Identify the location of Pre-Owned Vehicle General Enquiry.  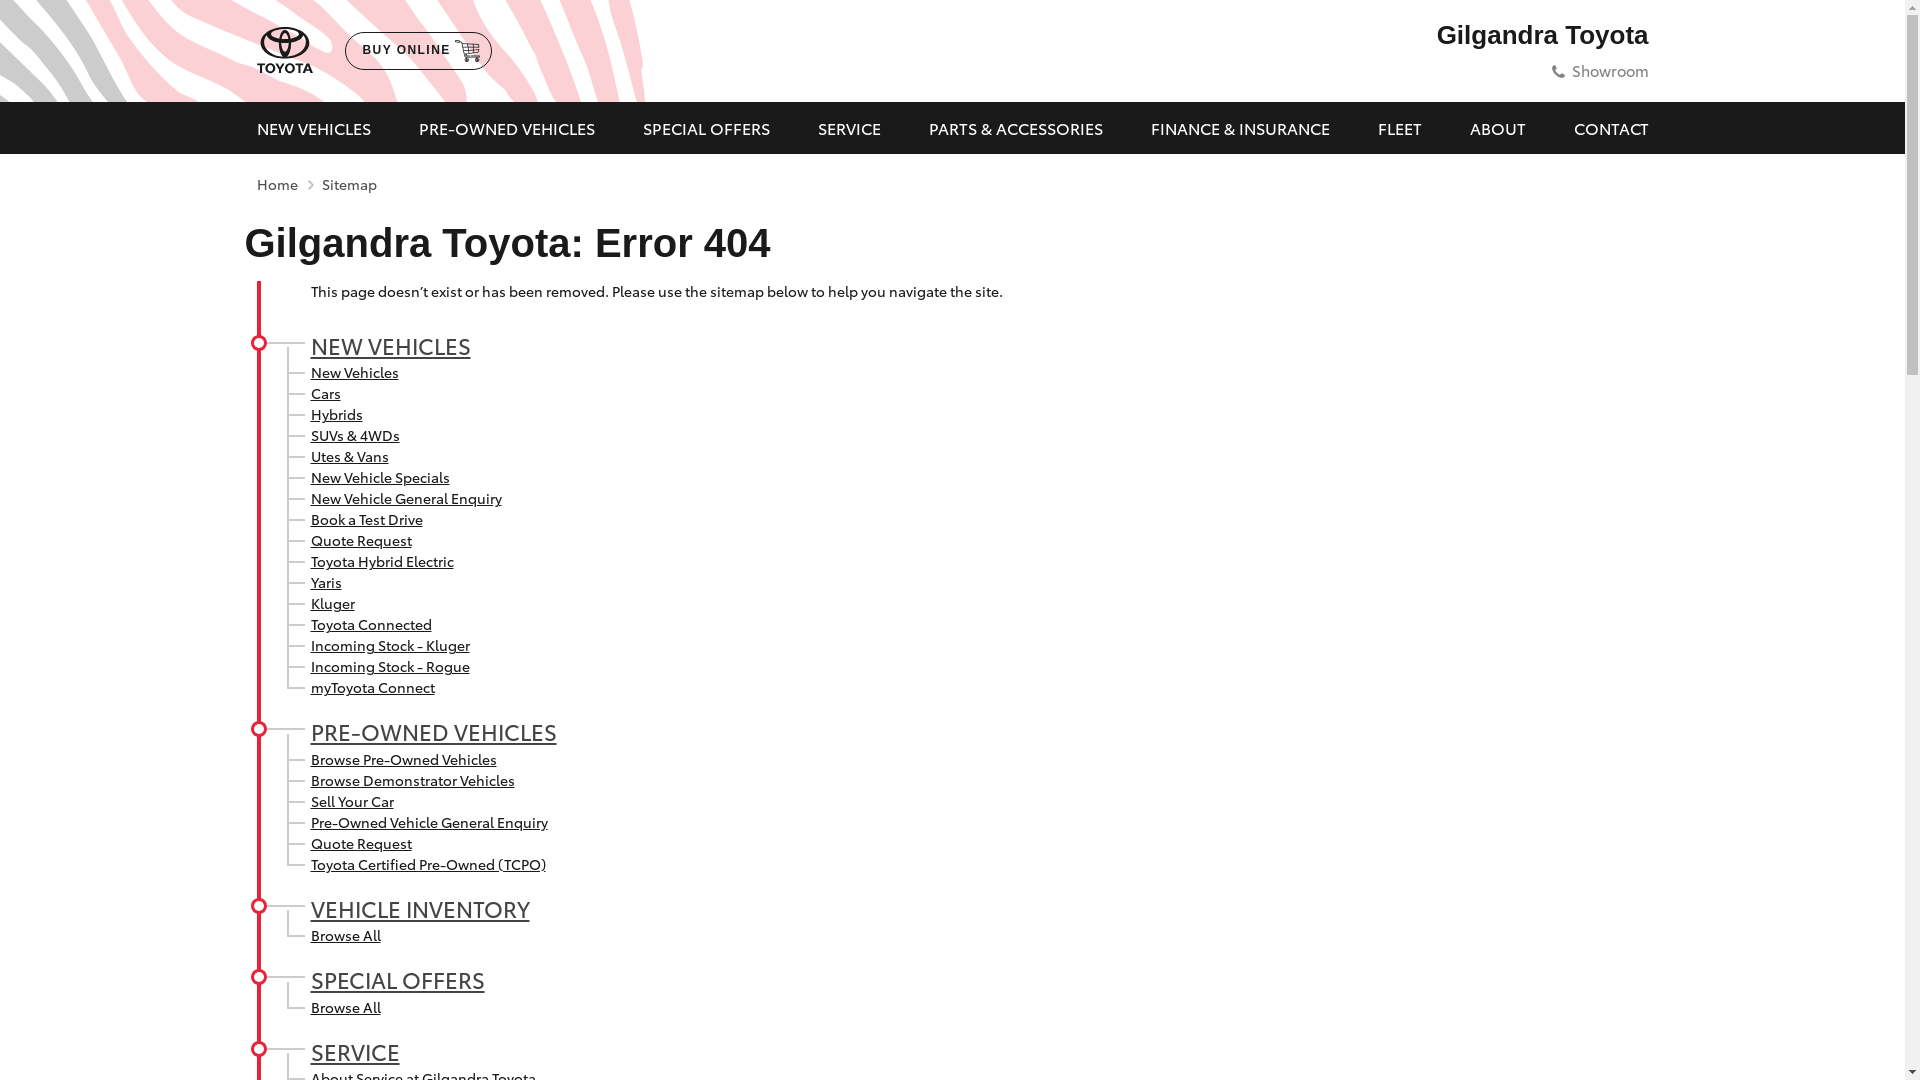
(428, 822).